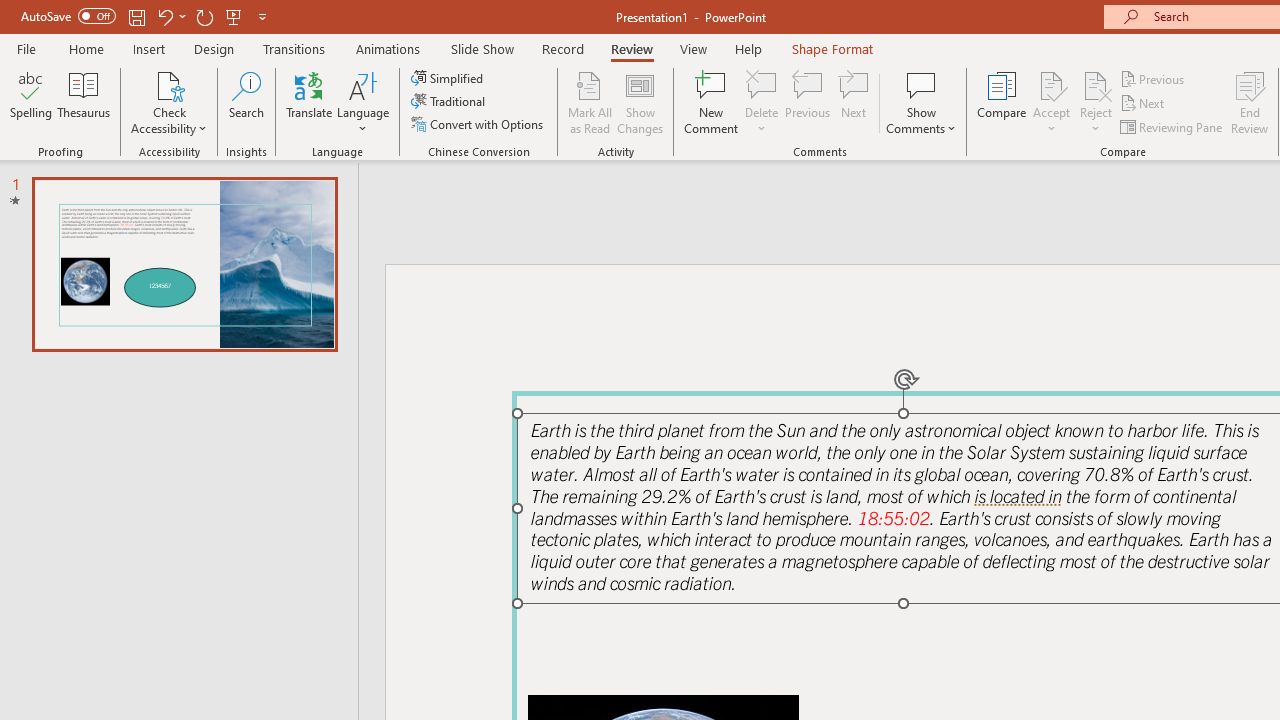 Image resolution: width=1280 pixels, height=720 pixels. Describe the element at coordinates (449, 78) in the screenshot. I see `Simplified` at that location.